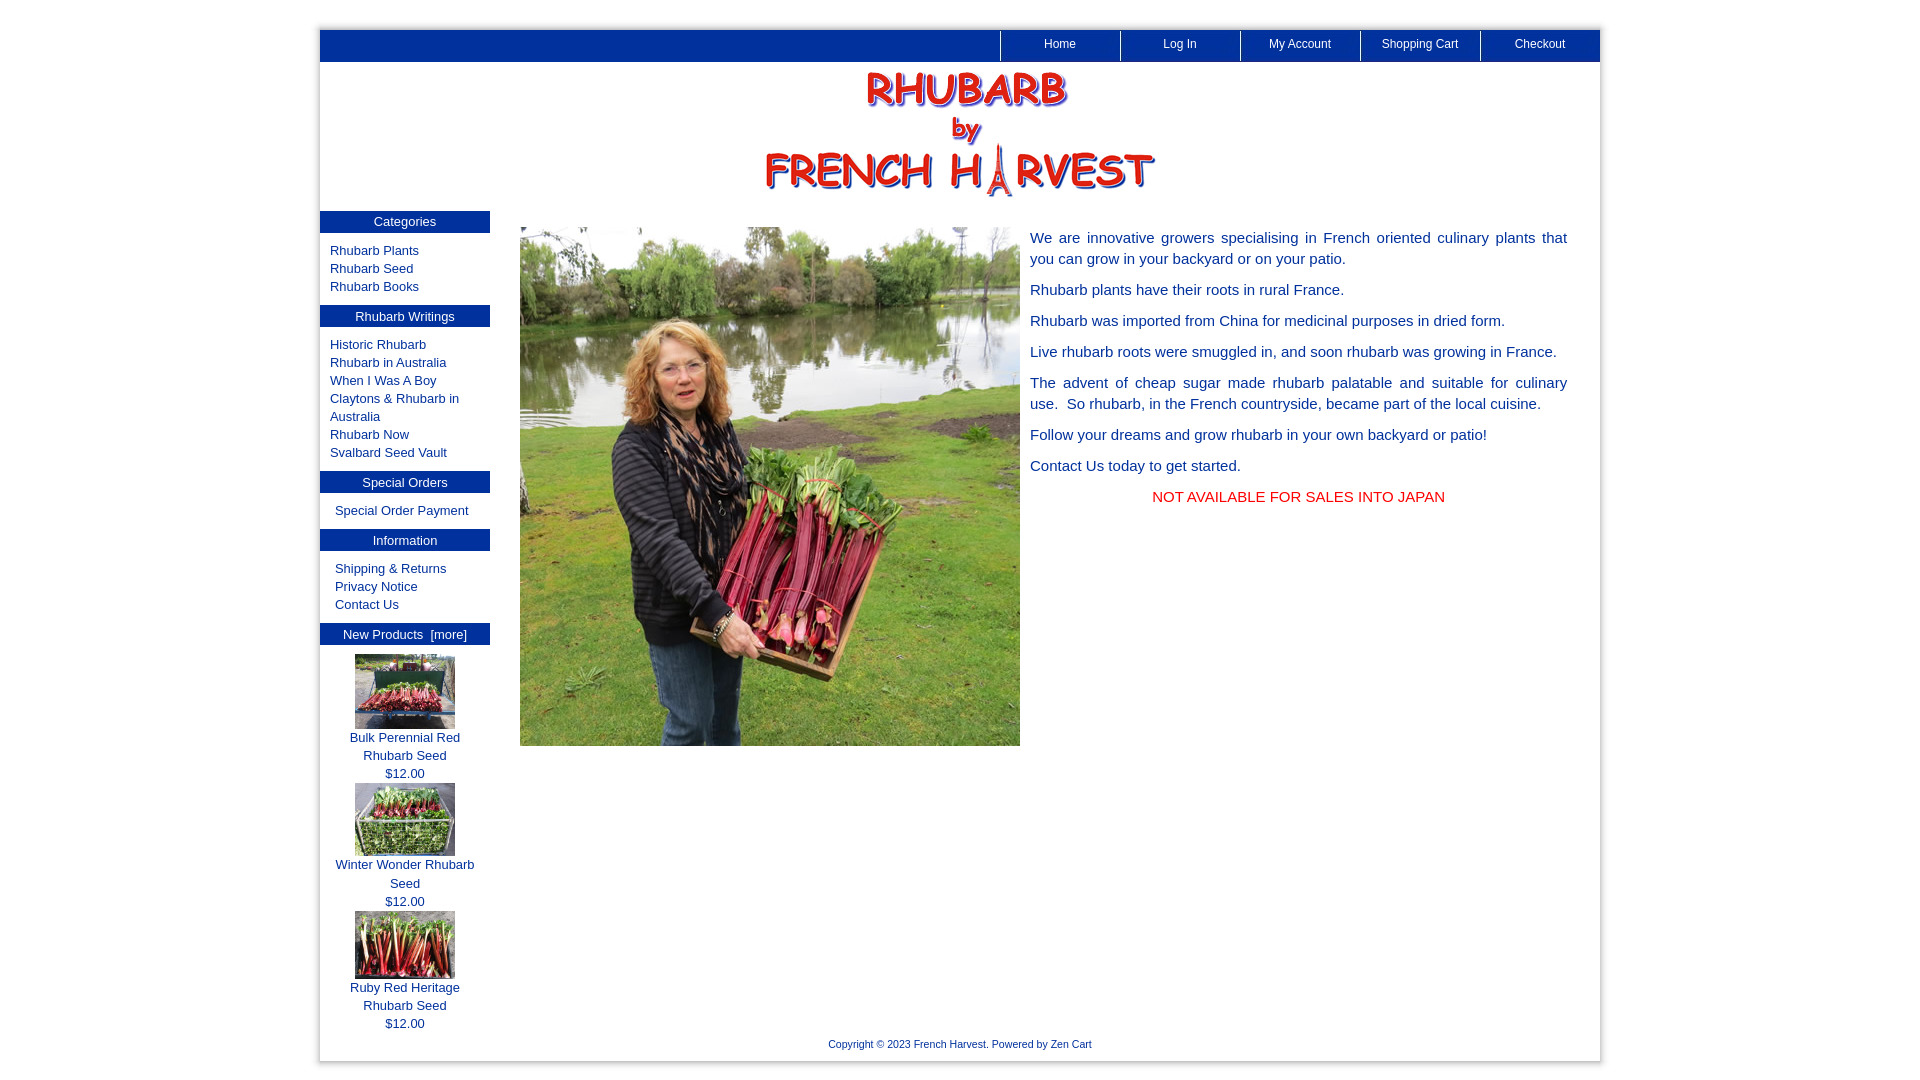  I want to click on Shipping & Returns, so click(390, 568).